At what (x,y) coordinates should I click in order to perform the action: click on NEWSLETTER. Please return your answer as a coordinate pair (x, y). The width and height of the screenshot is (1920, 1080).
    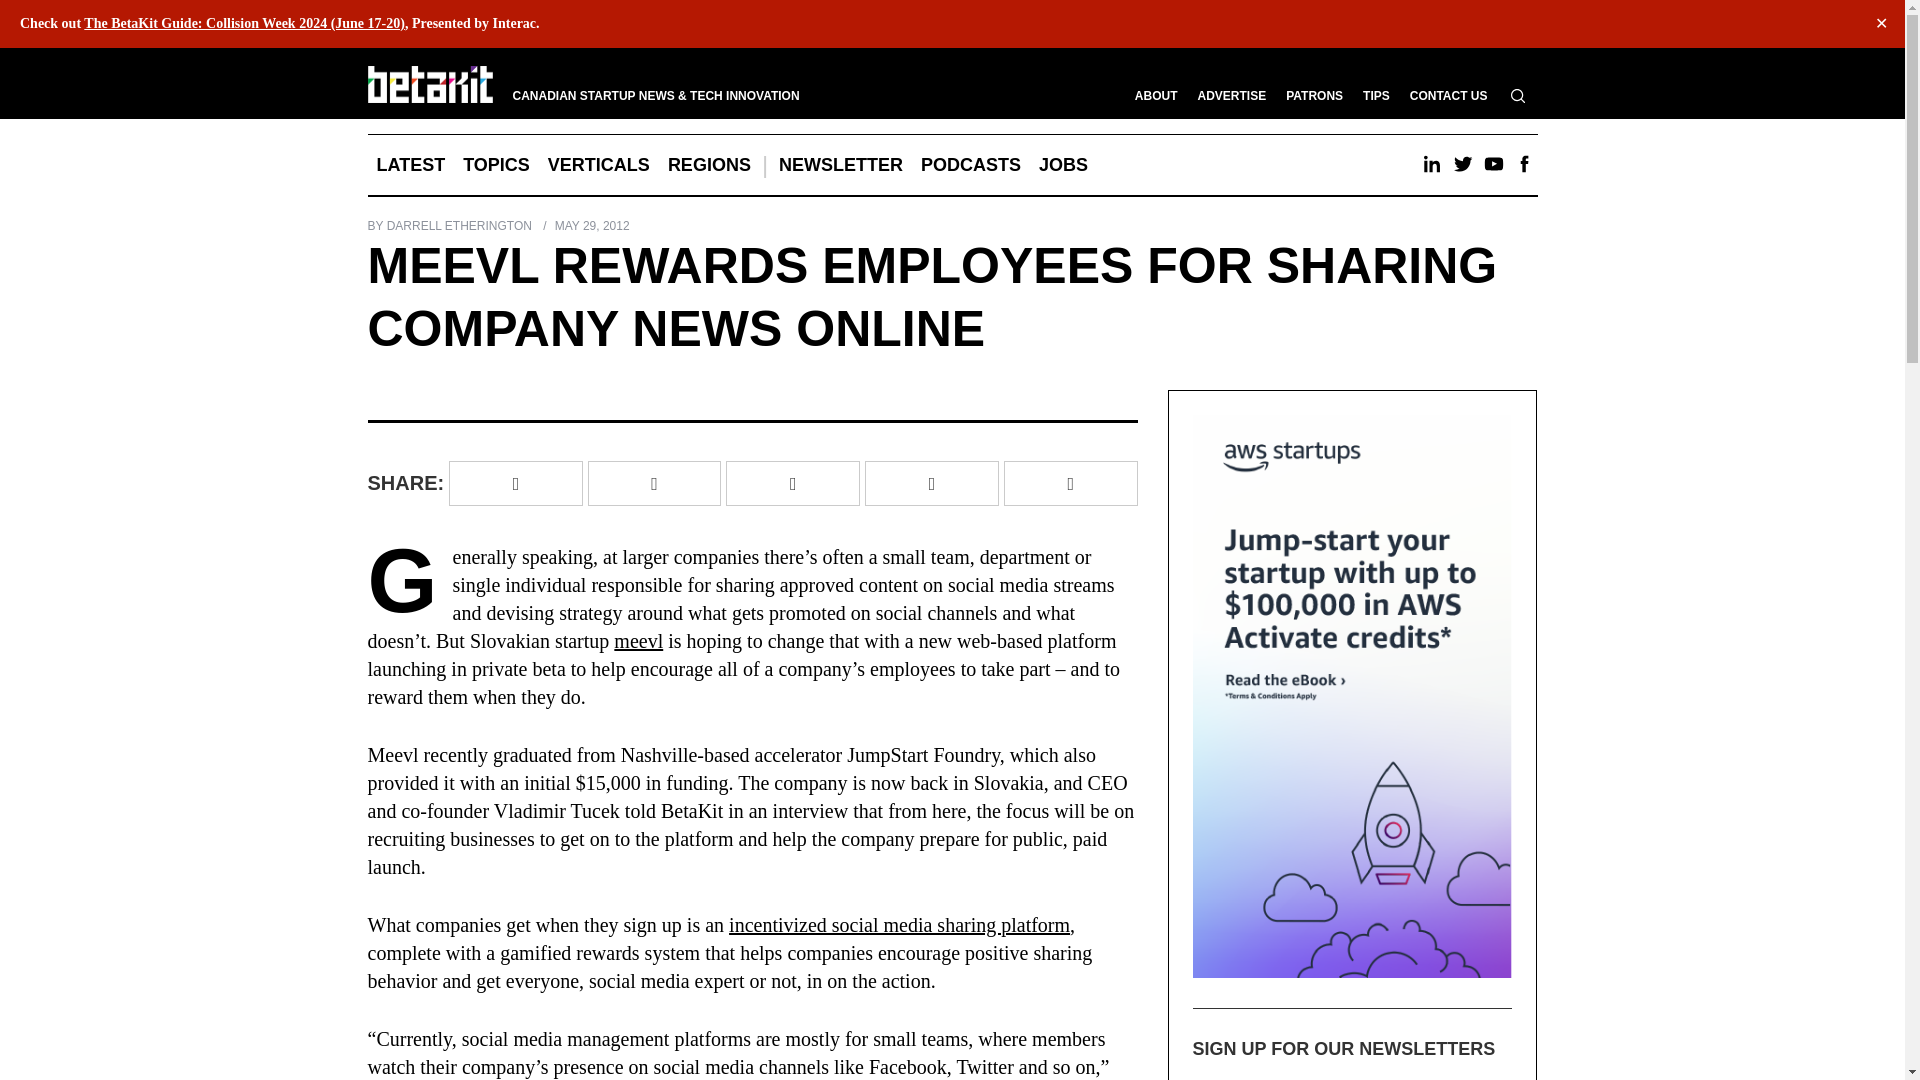
    Looking at the image, I should click on (840, 165).